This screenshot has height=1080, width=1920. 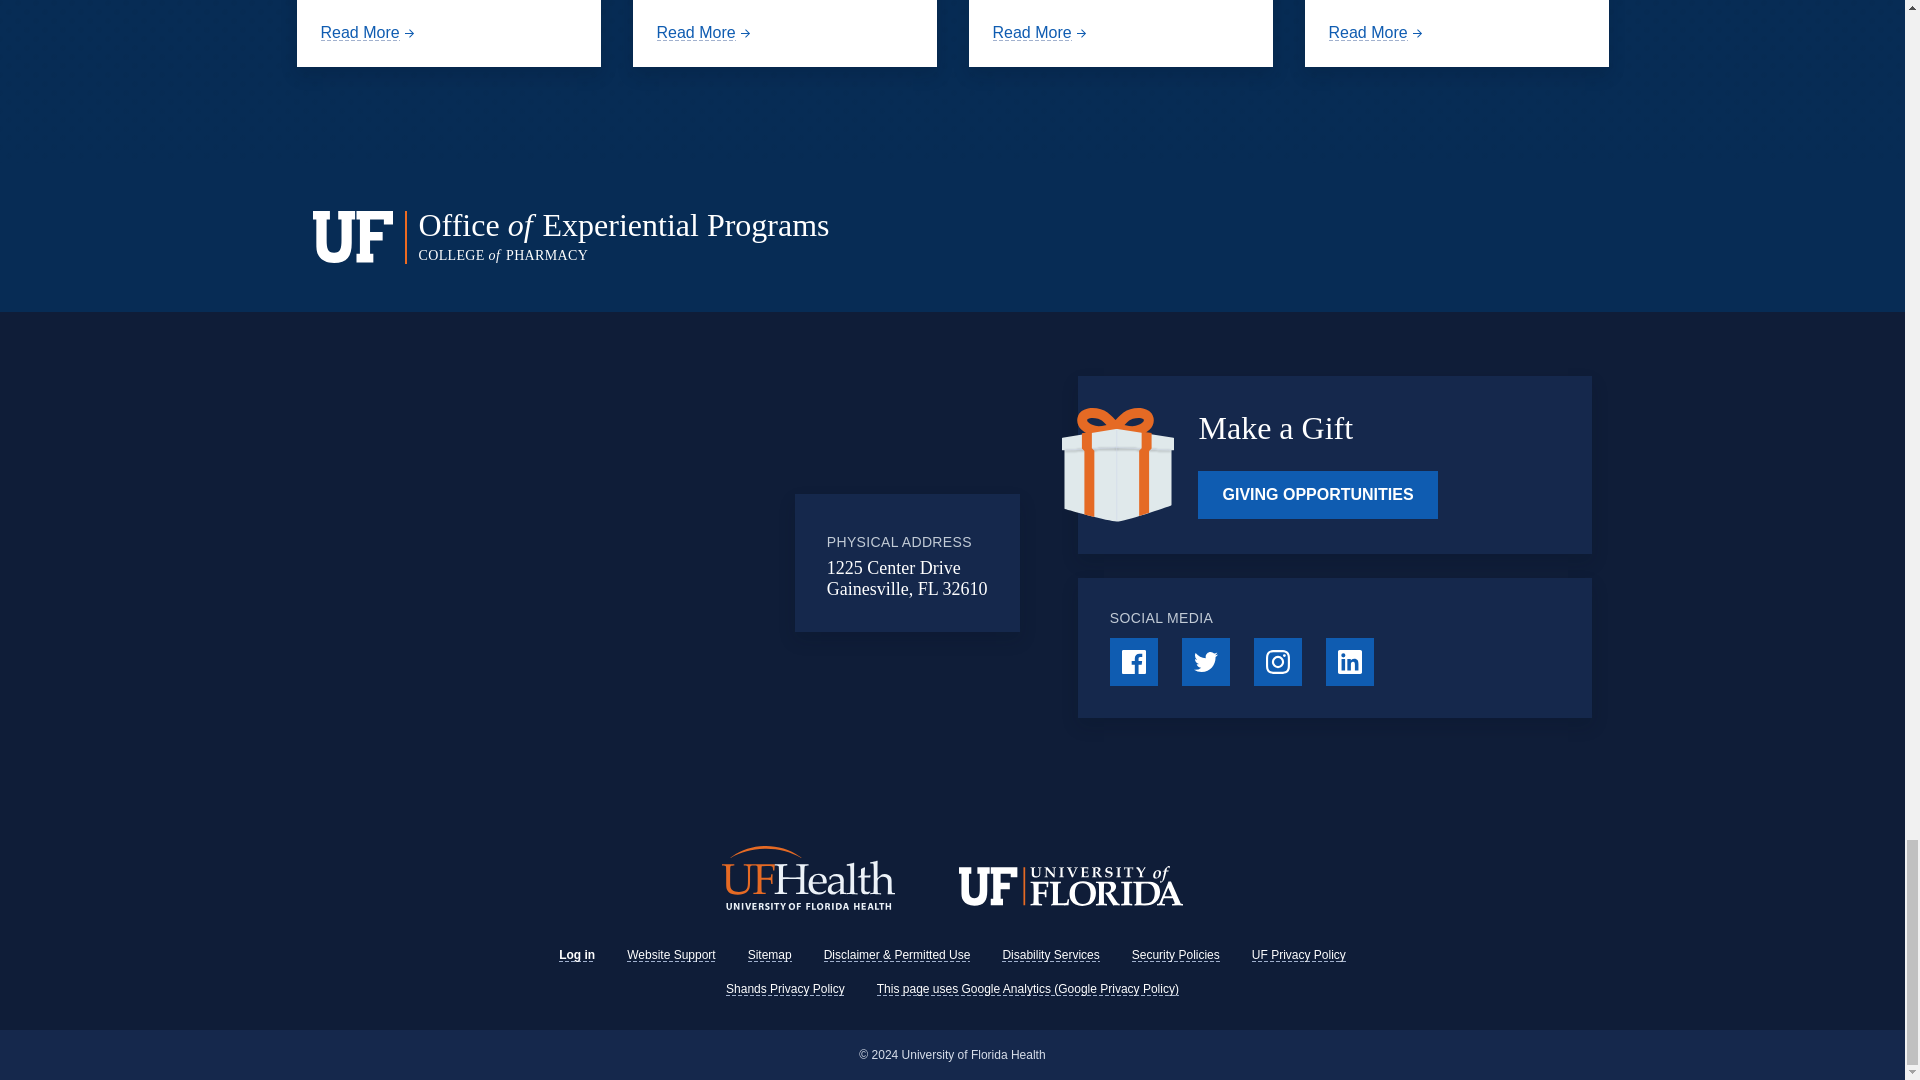 What do you see at coordinates (1041, 32) in the screenshot?
I see `Read More` at bounding box center [1041, 32].